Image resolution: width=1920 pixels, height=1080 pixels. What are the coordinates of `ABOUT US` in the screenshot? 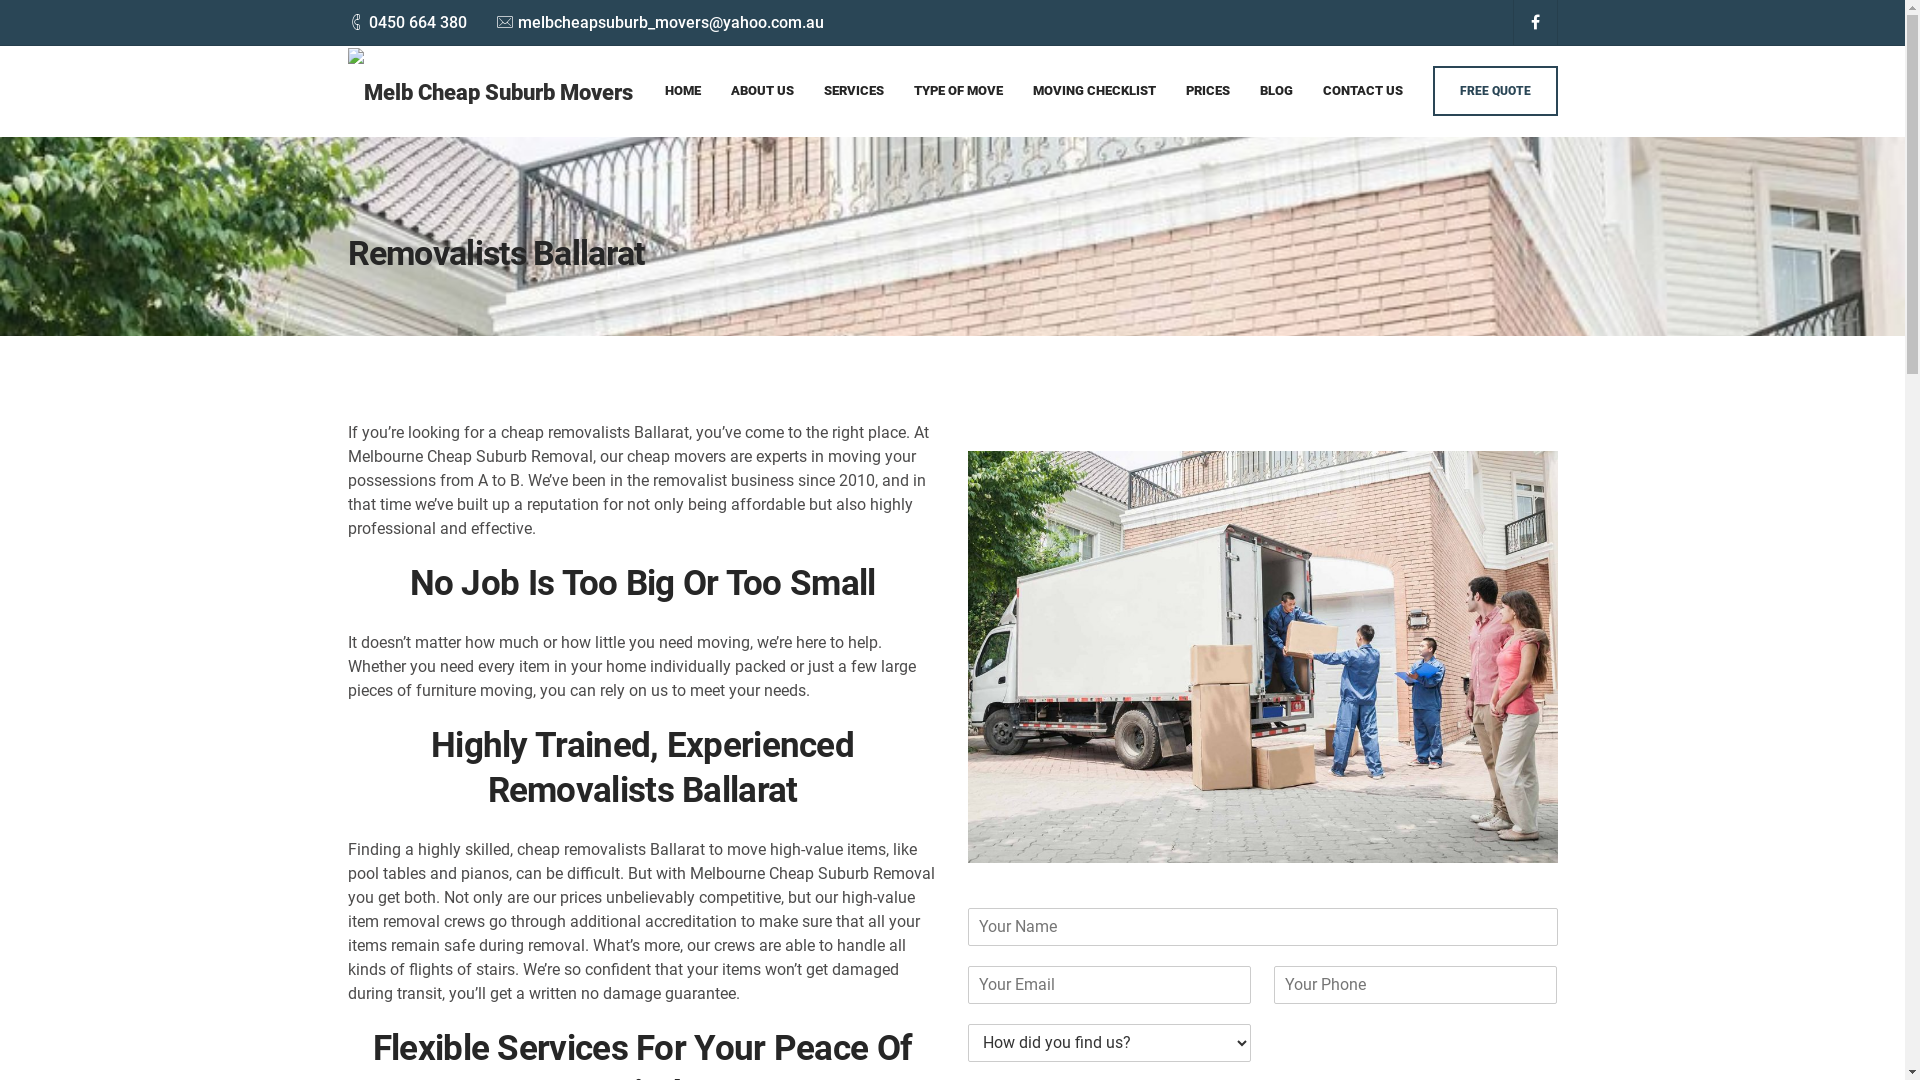 It's located at (762, 90).